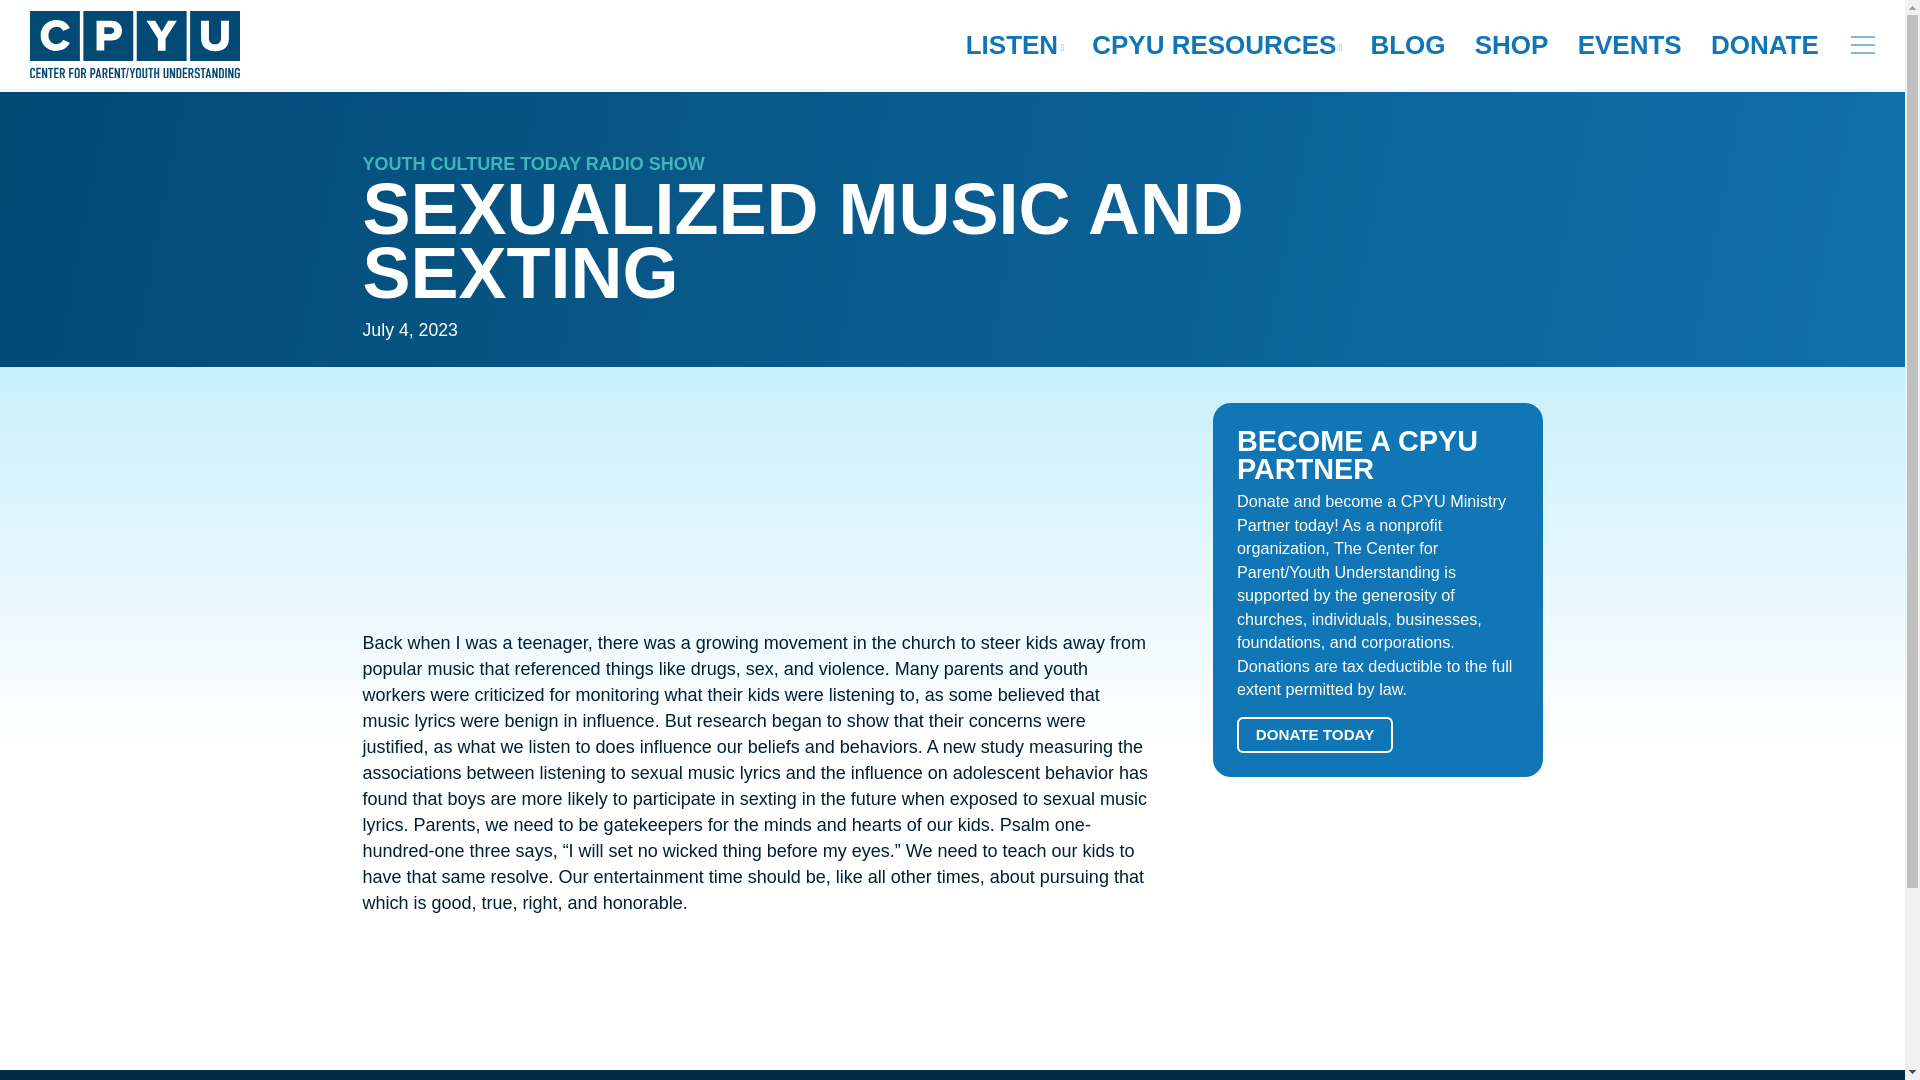 The height and width of the screenshot is (1080, 1920). Describe the element at coordinates (1014, 45) in the screenshot. I see `LISTEN` at that location.